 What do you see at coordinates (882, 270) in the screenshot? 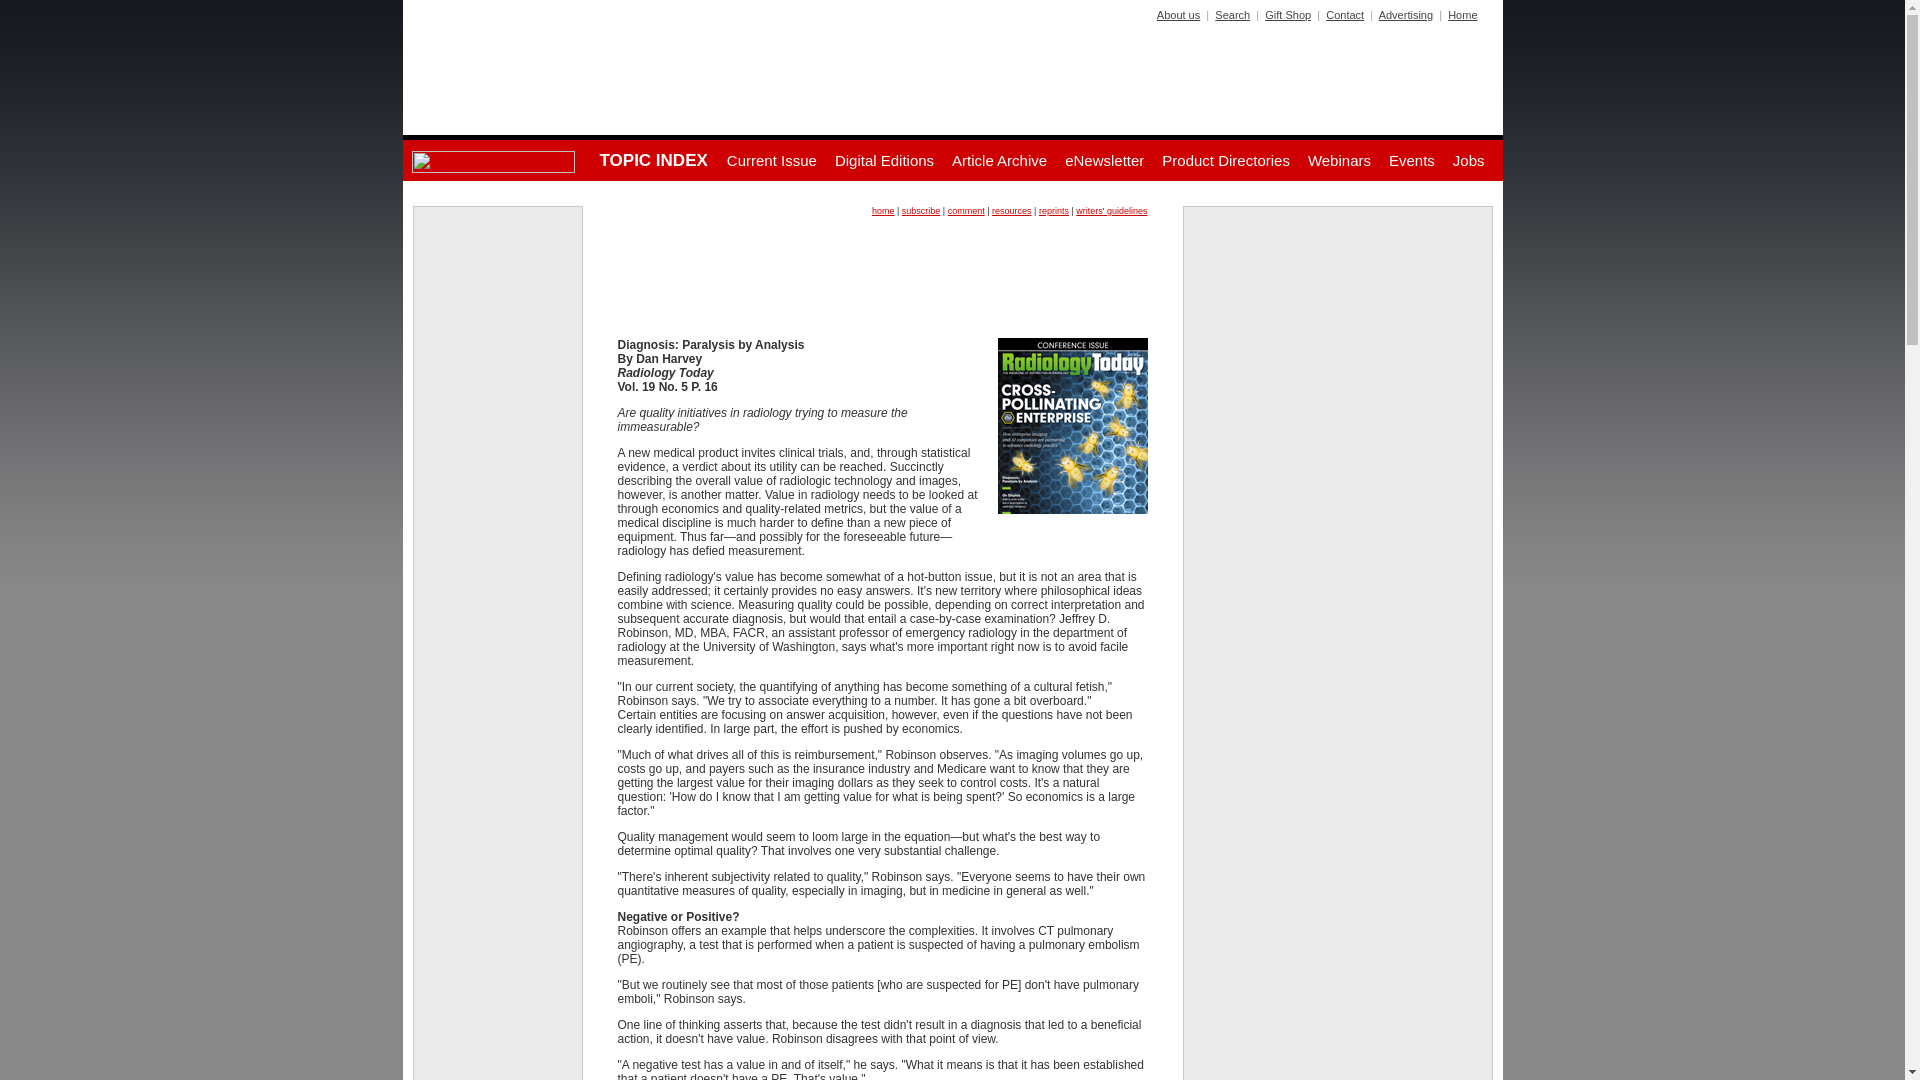
I see `3rd party ad content` at bounding box center [882, 270].